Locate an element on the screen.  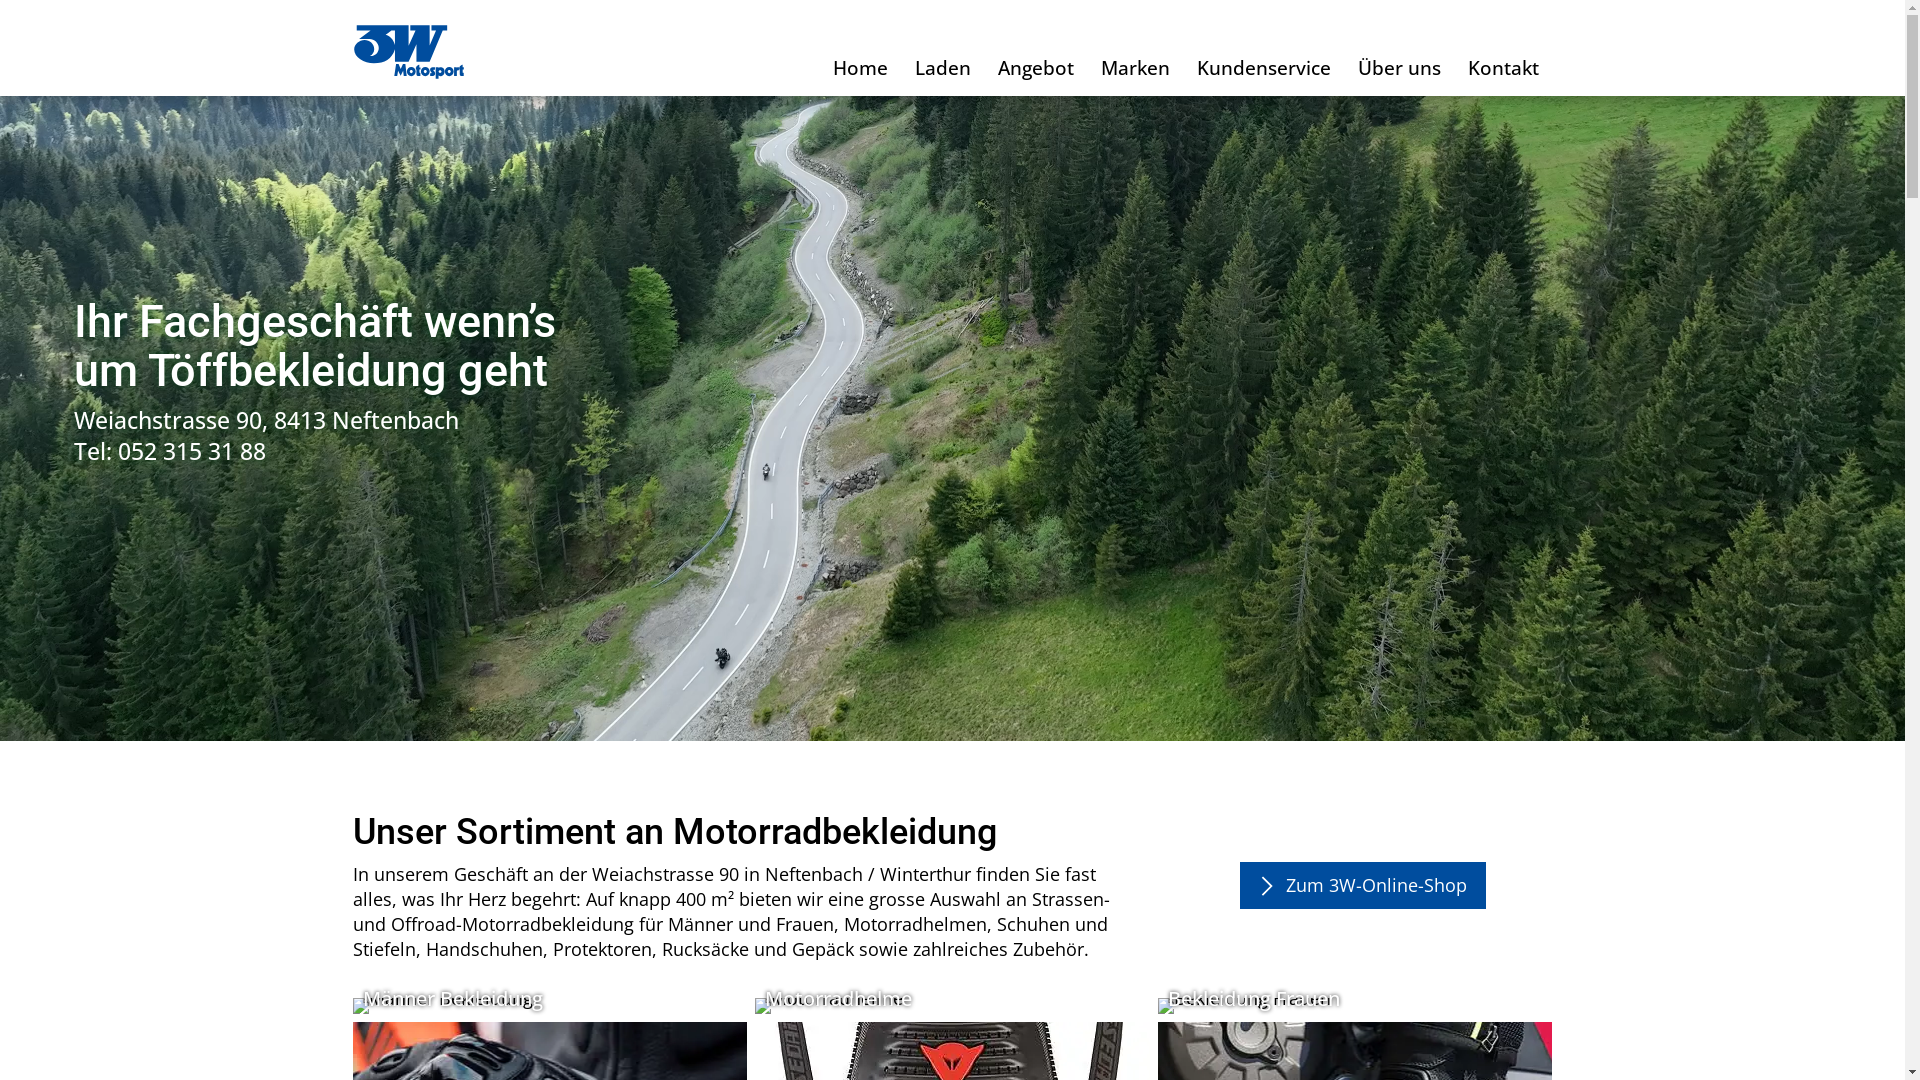
Zur Startseite is located at coordinates (408, 52).